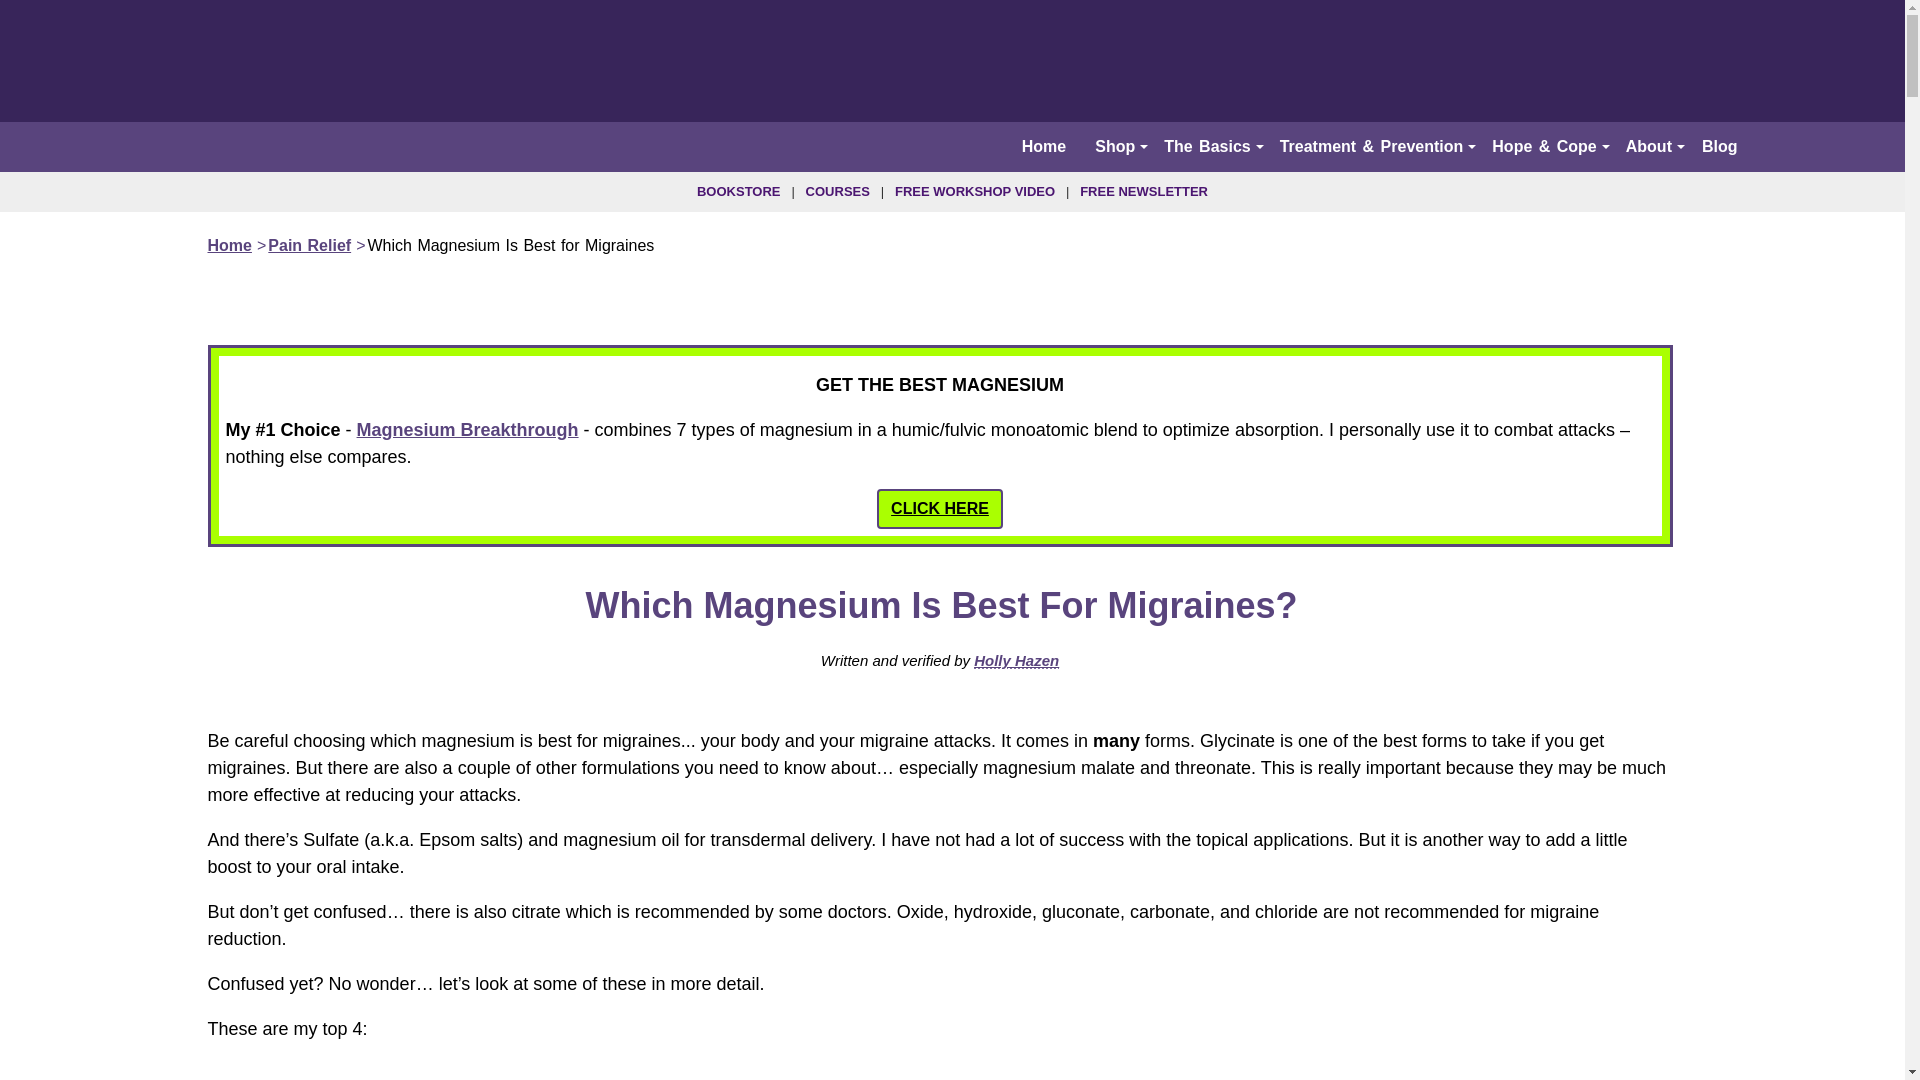 This screenshot has height=1080, width=1920. I want to click on Pain Relief, so click(310, 244).